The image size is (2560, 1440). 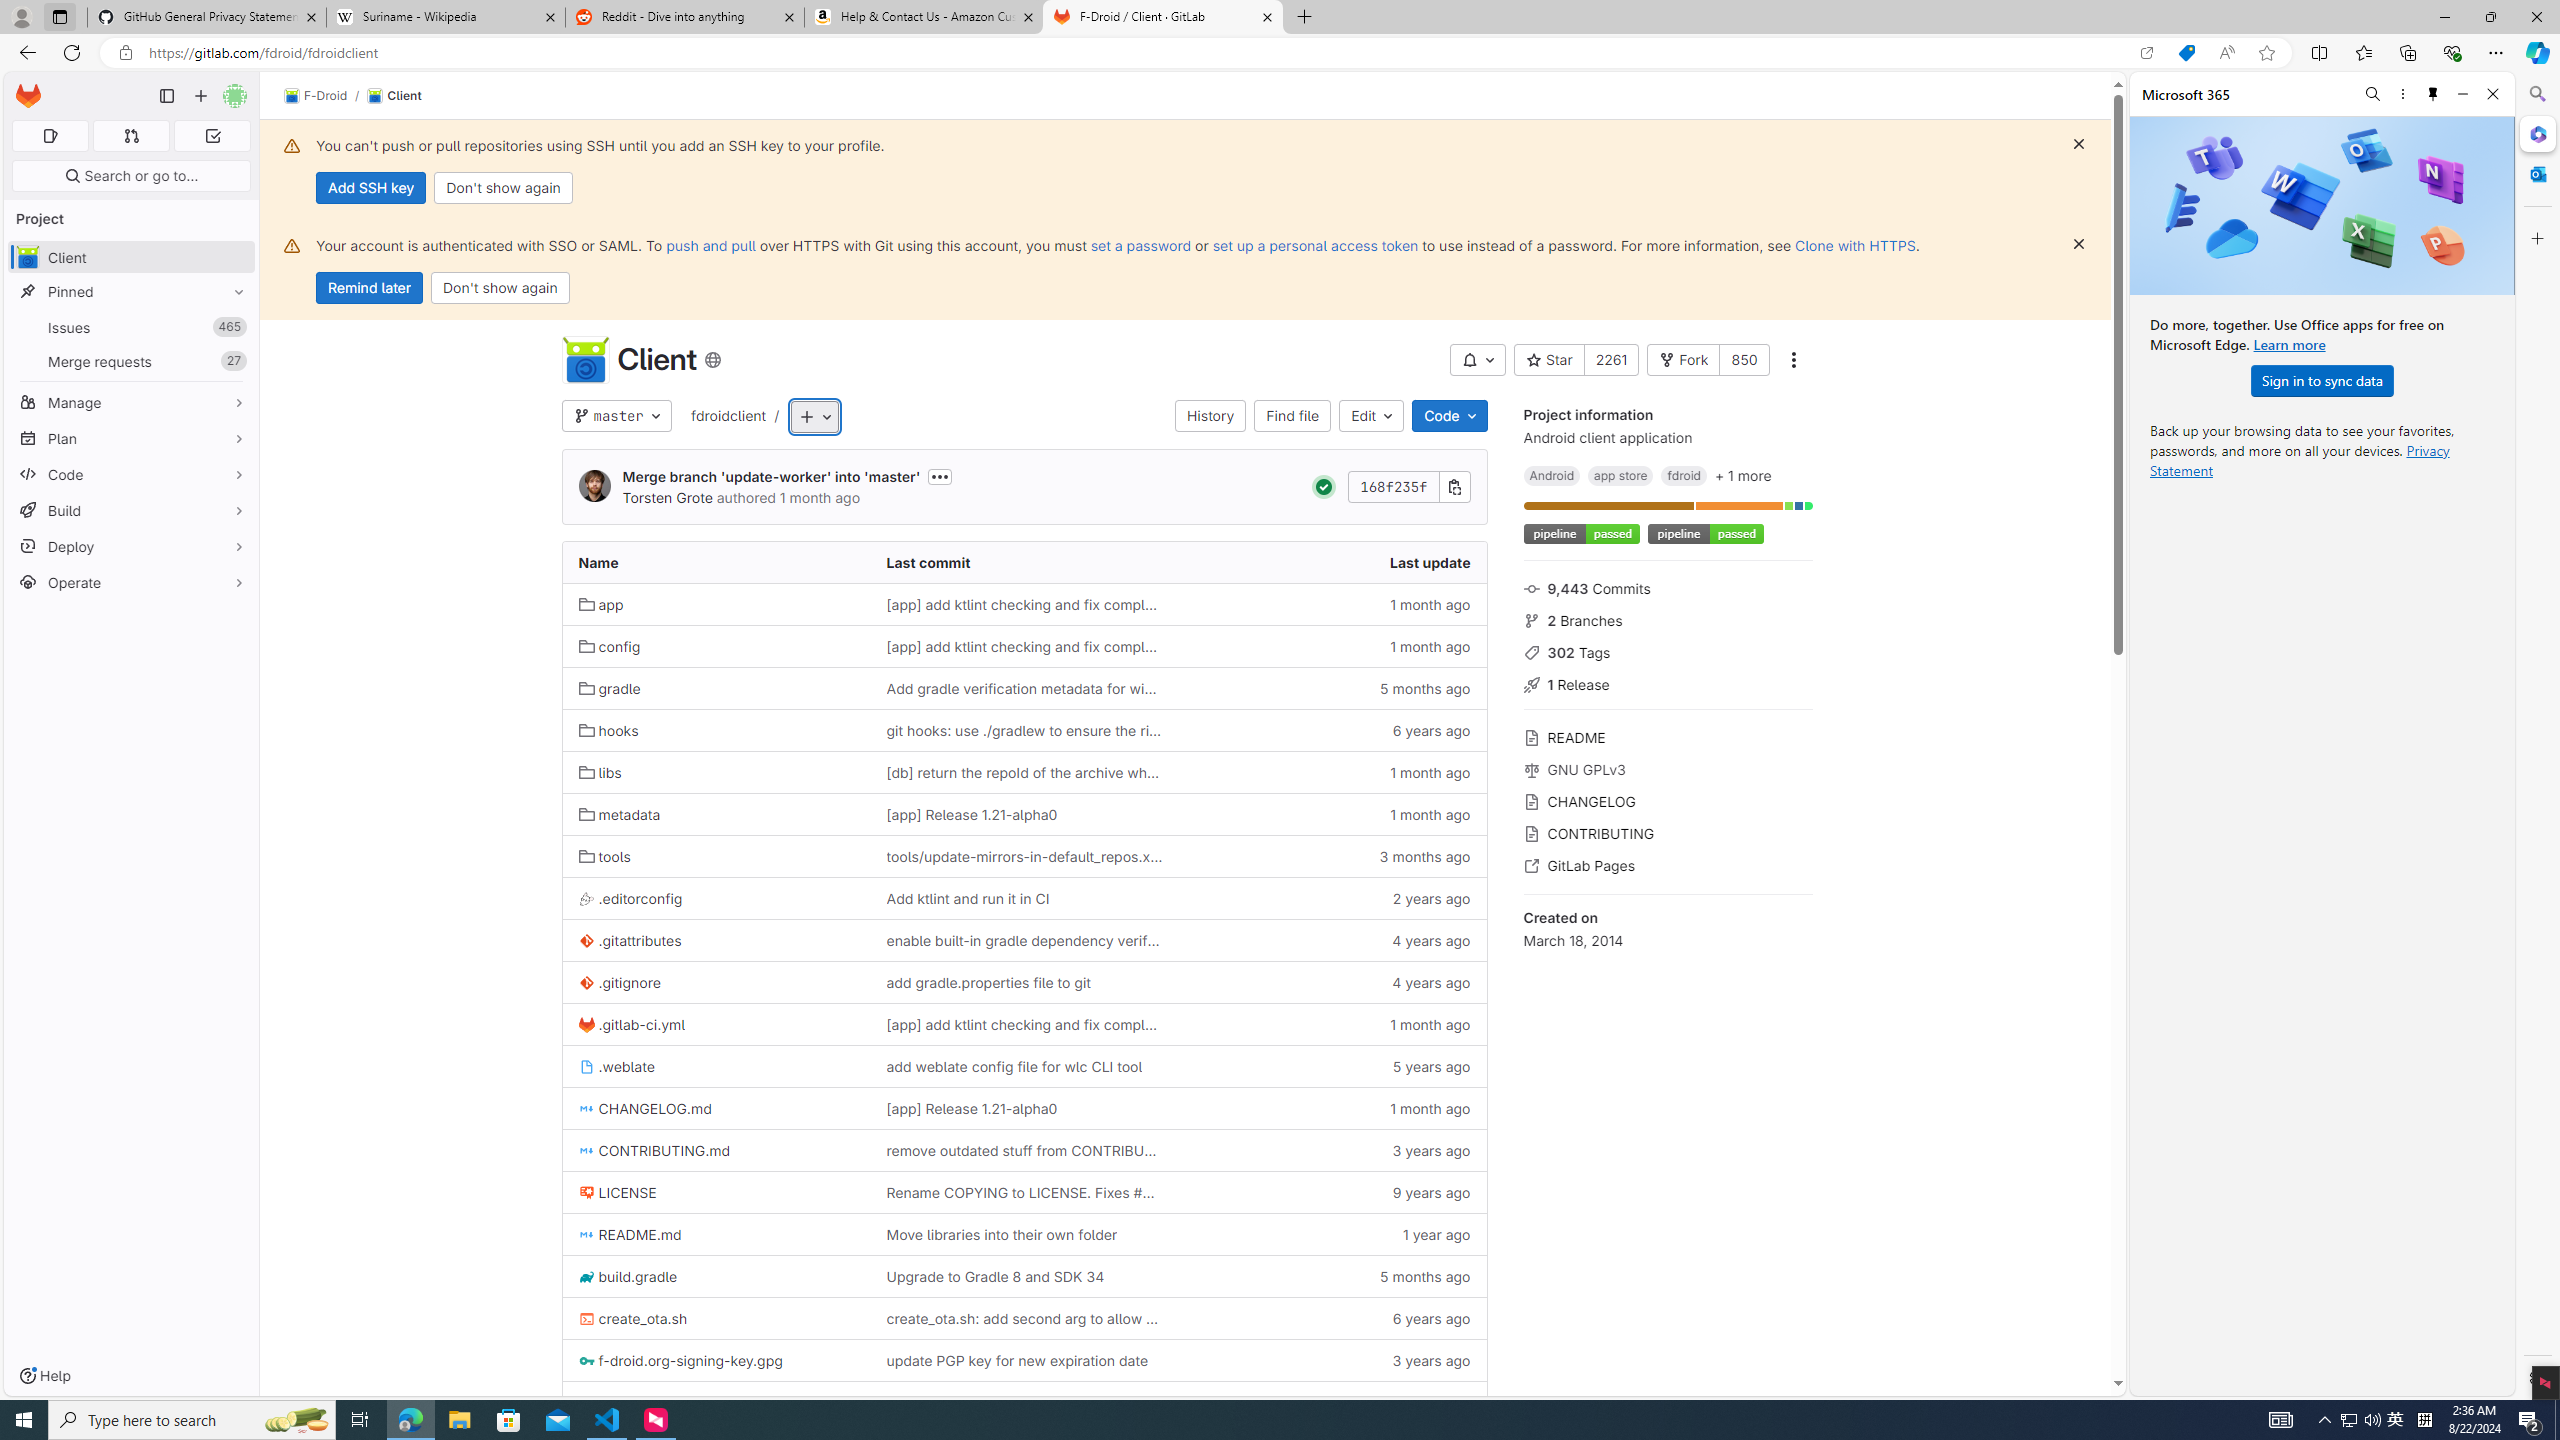 What do you see at coordinates (1704, 534) in the screenshot?
I see `Project badge` at bounding box center [1704, 534].